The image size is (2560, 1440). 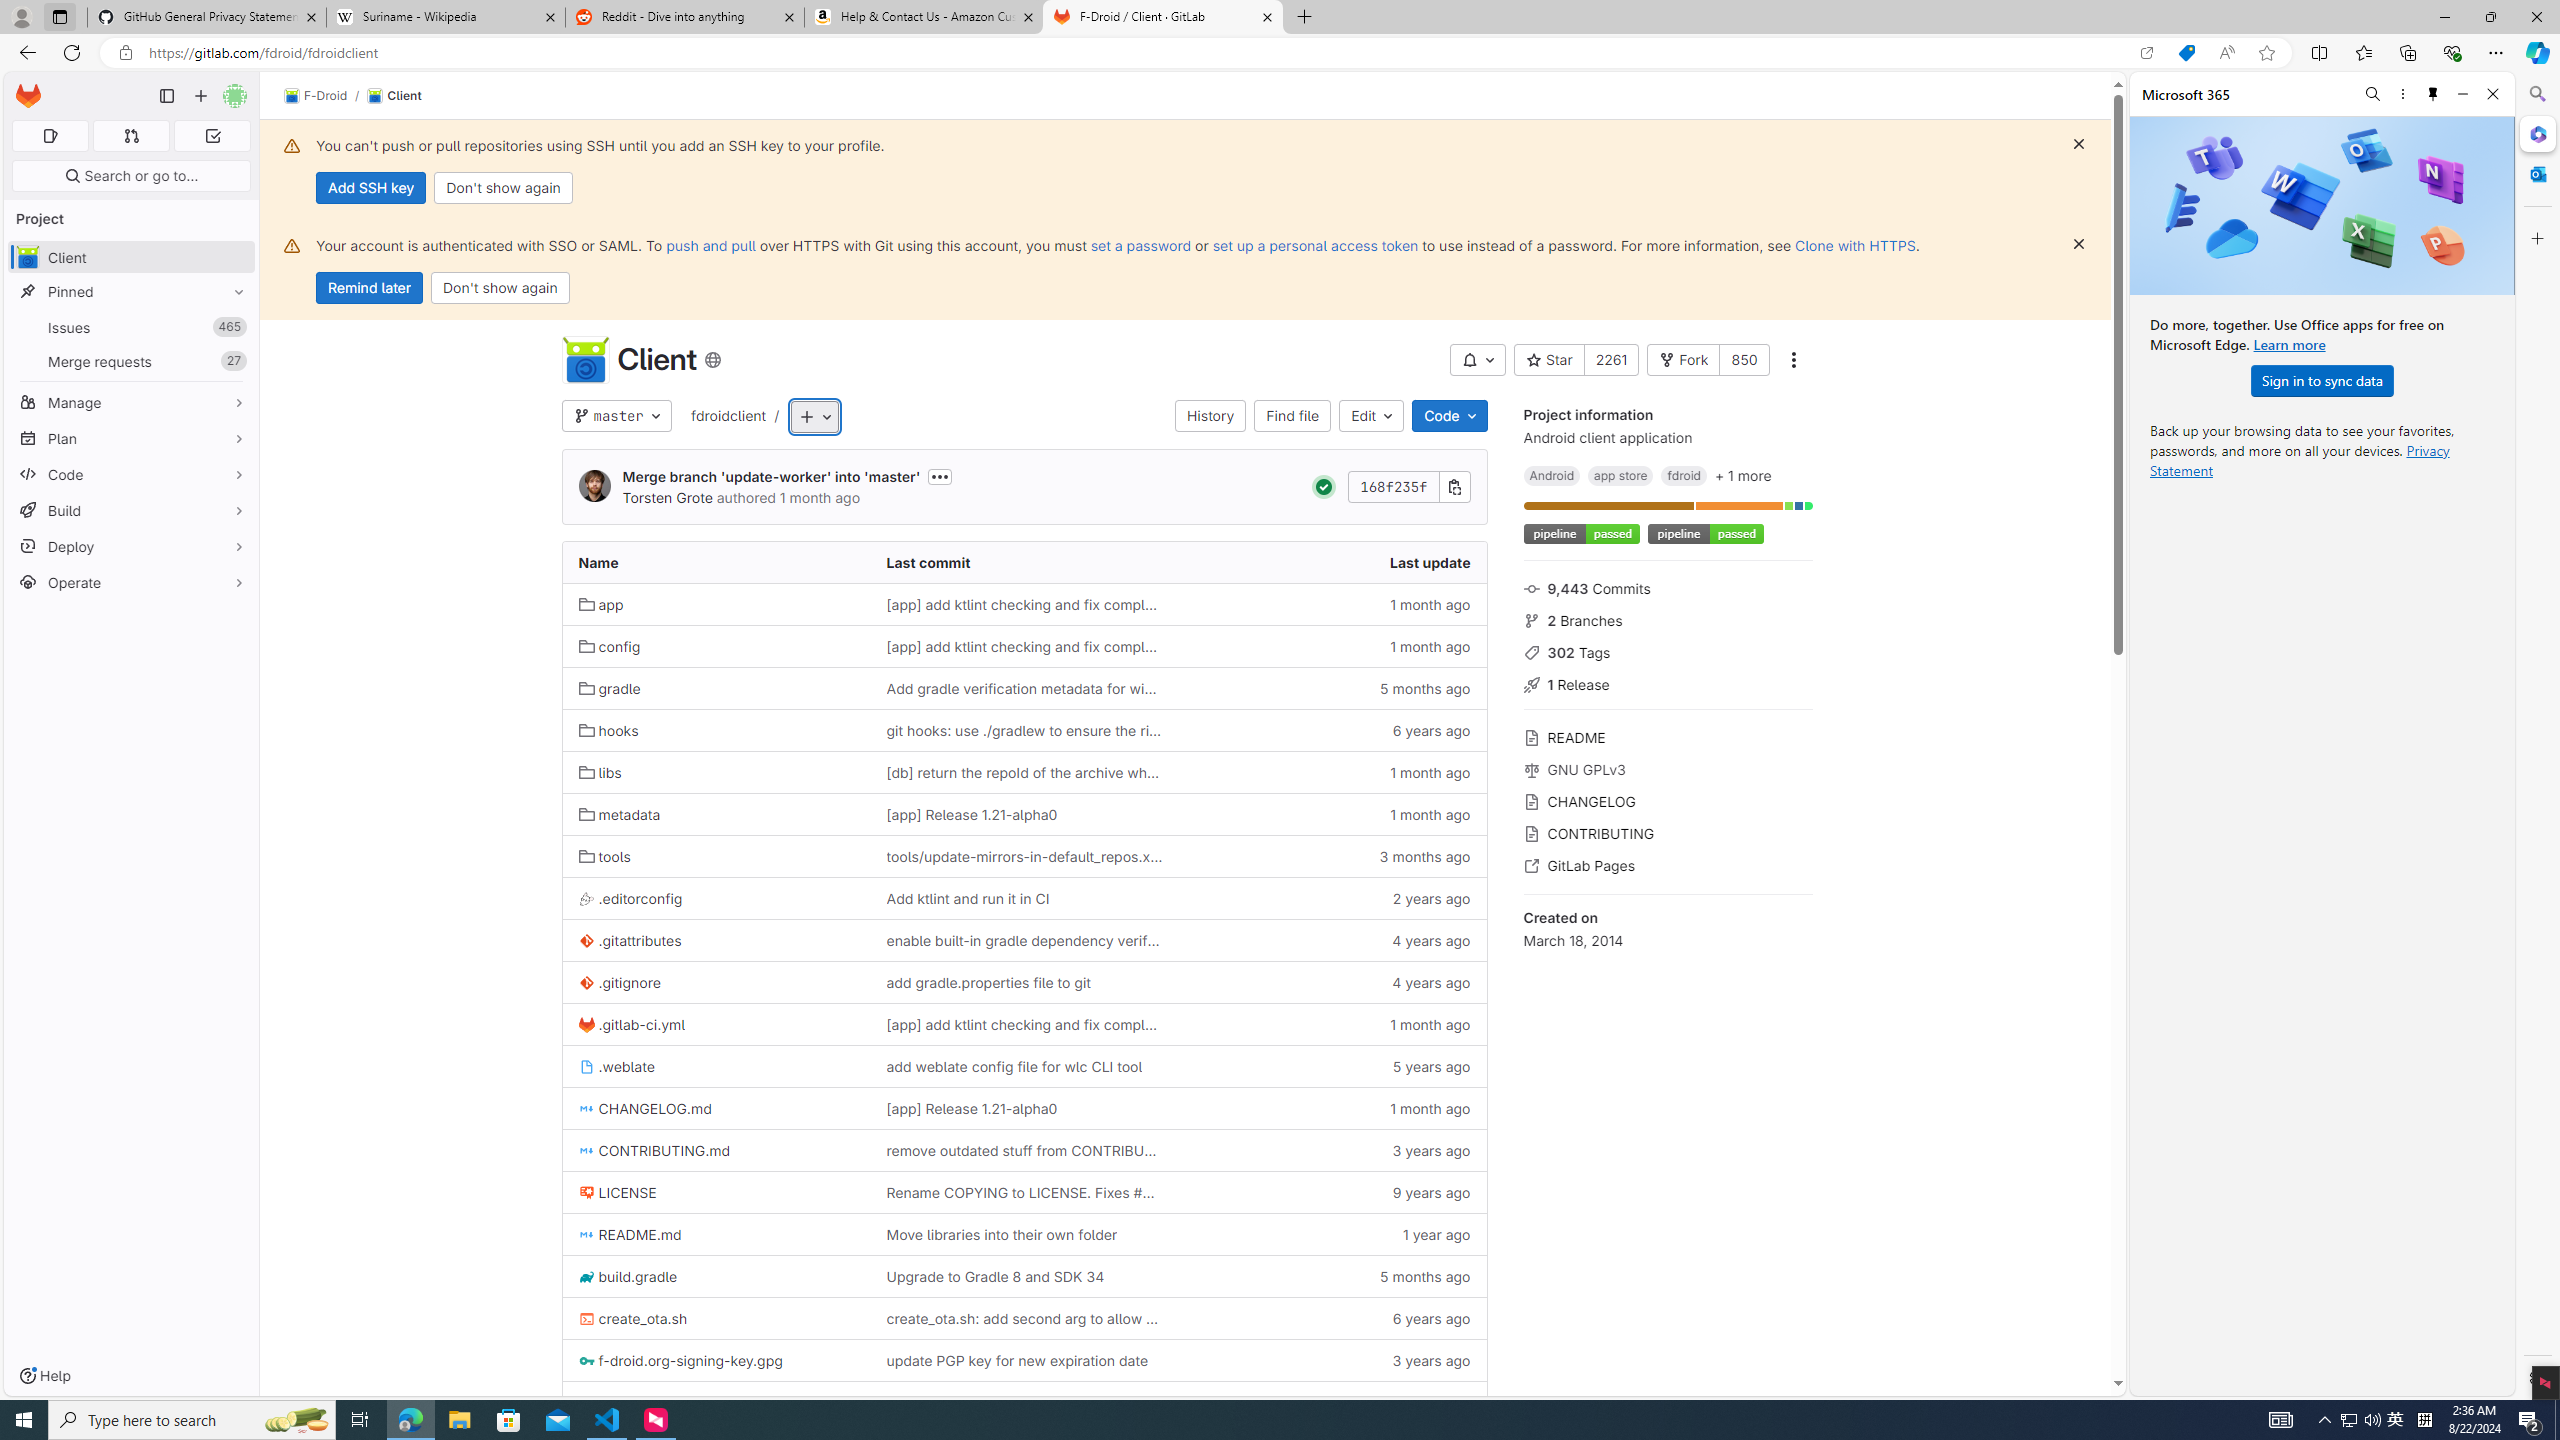 What do you see at coordinates (1704, 534) in the screenshot?
I see `Project badge` at bounding box center [1704, 534].